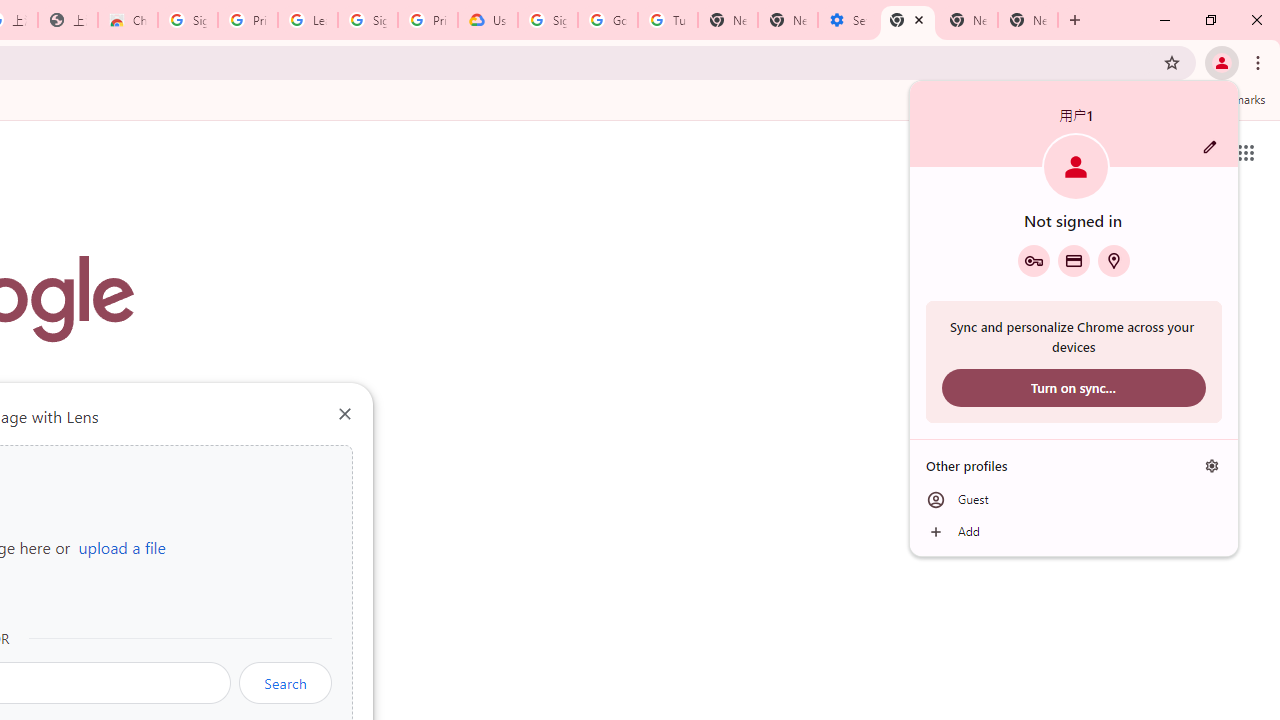 The height and width of the screenshot is (720, 1280). I want to click on Manage profiles, so click(1212, 465).